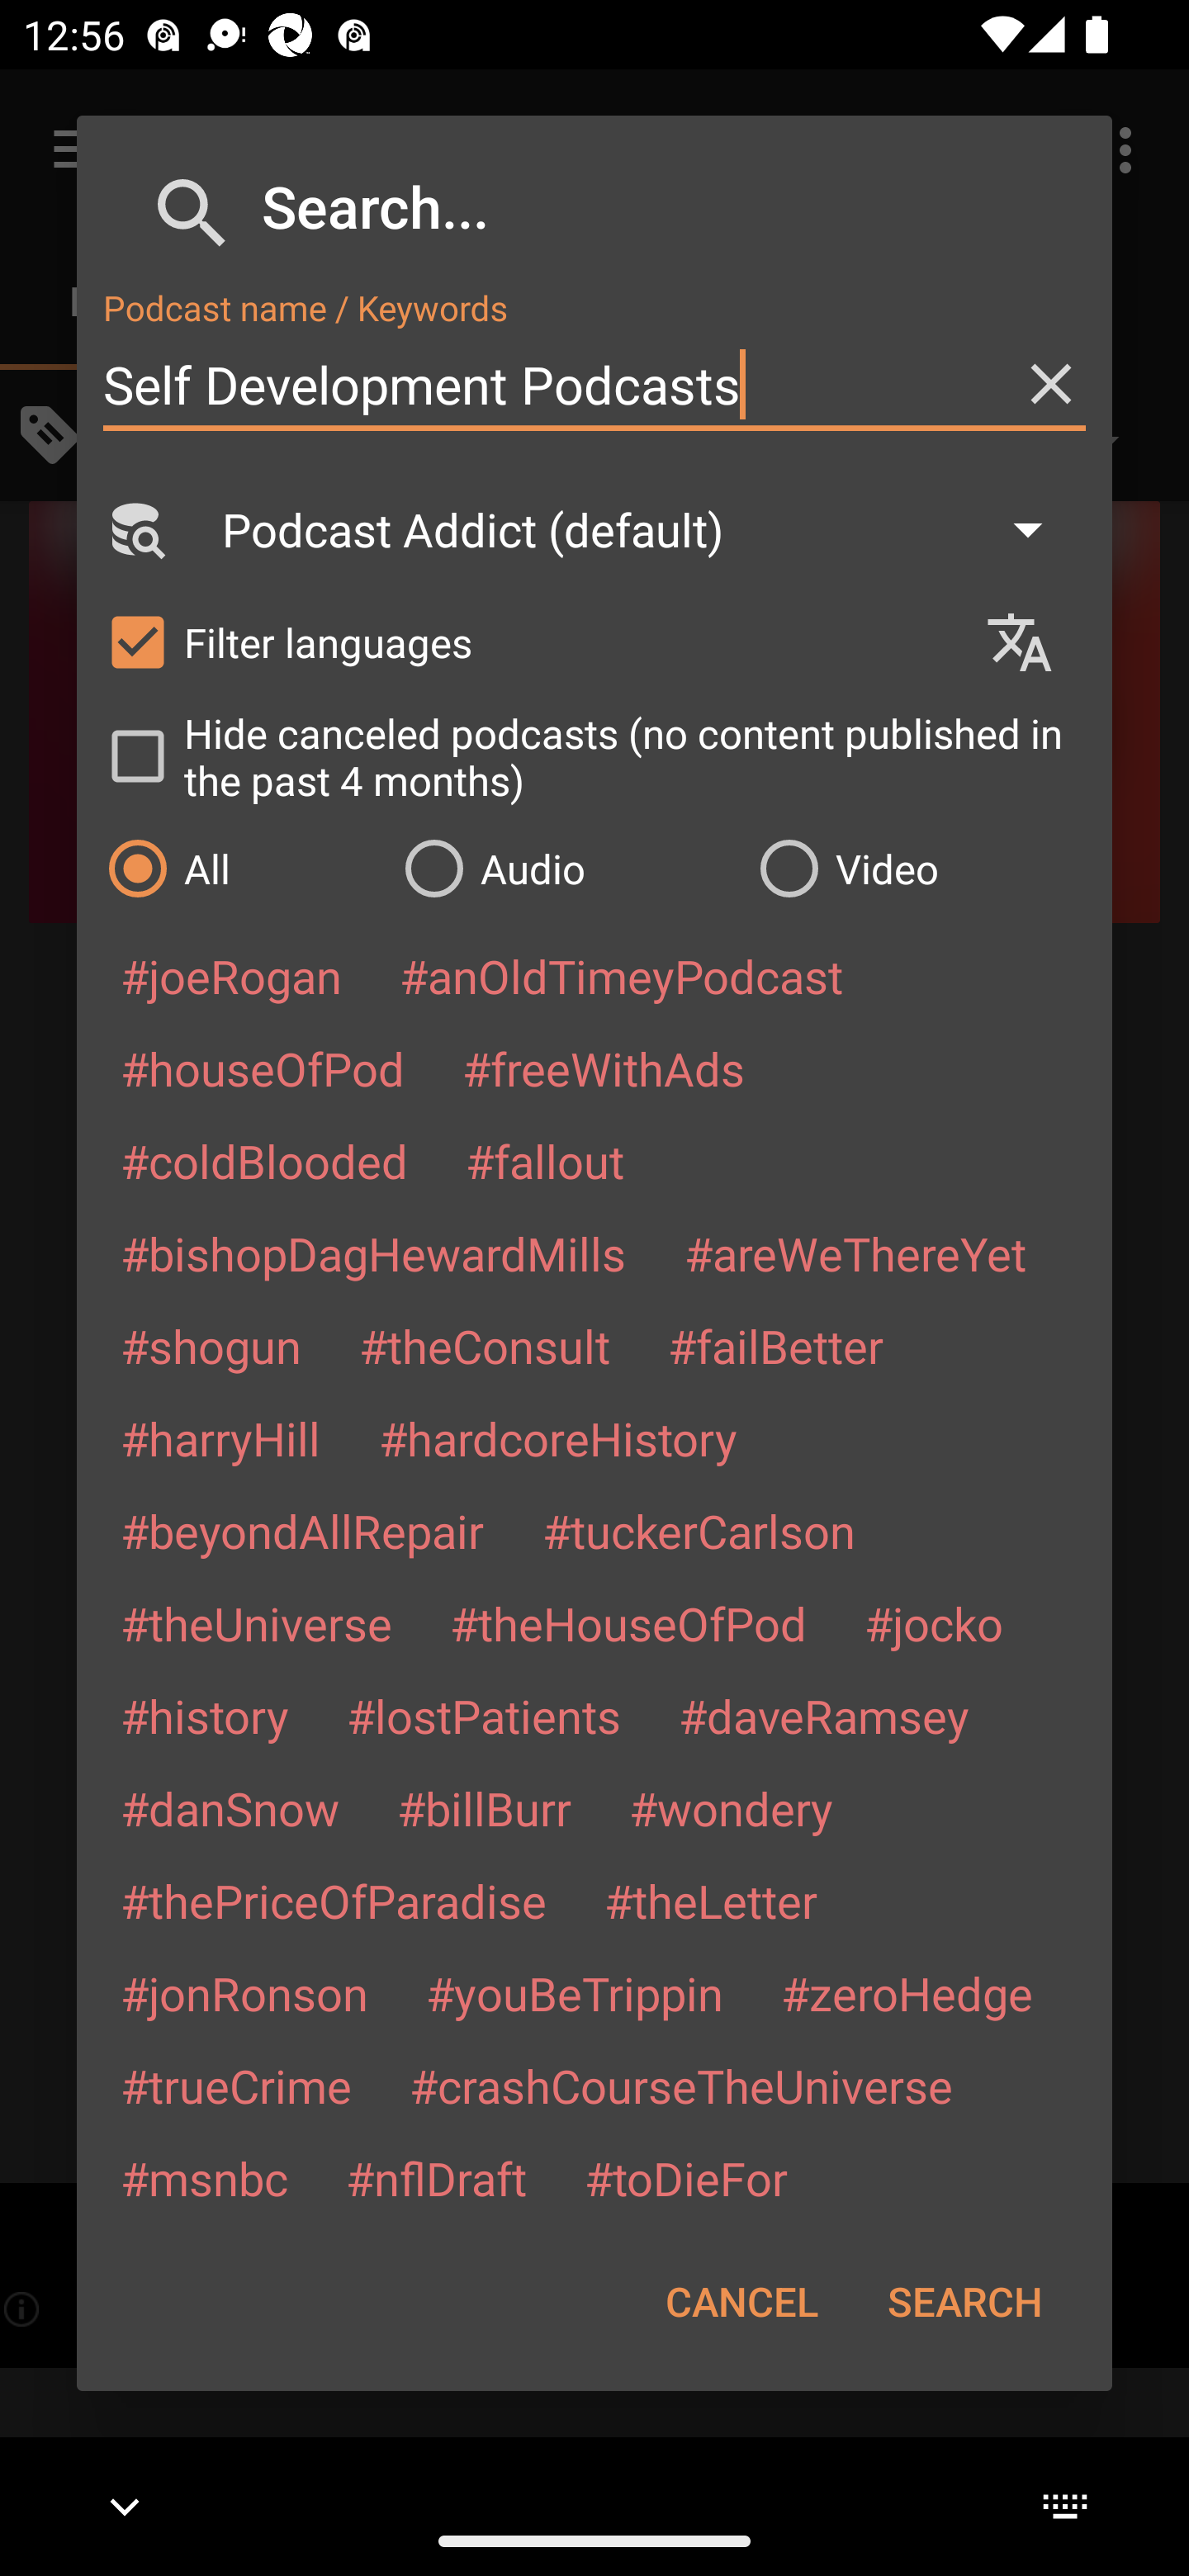  What do you see at coordinates (621, 976) in the screenshot?
I see `#anOldTimeyPodcast` at bounding box center [621, 976].